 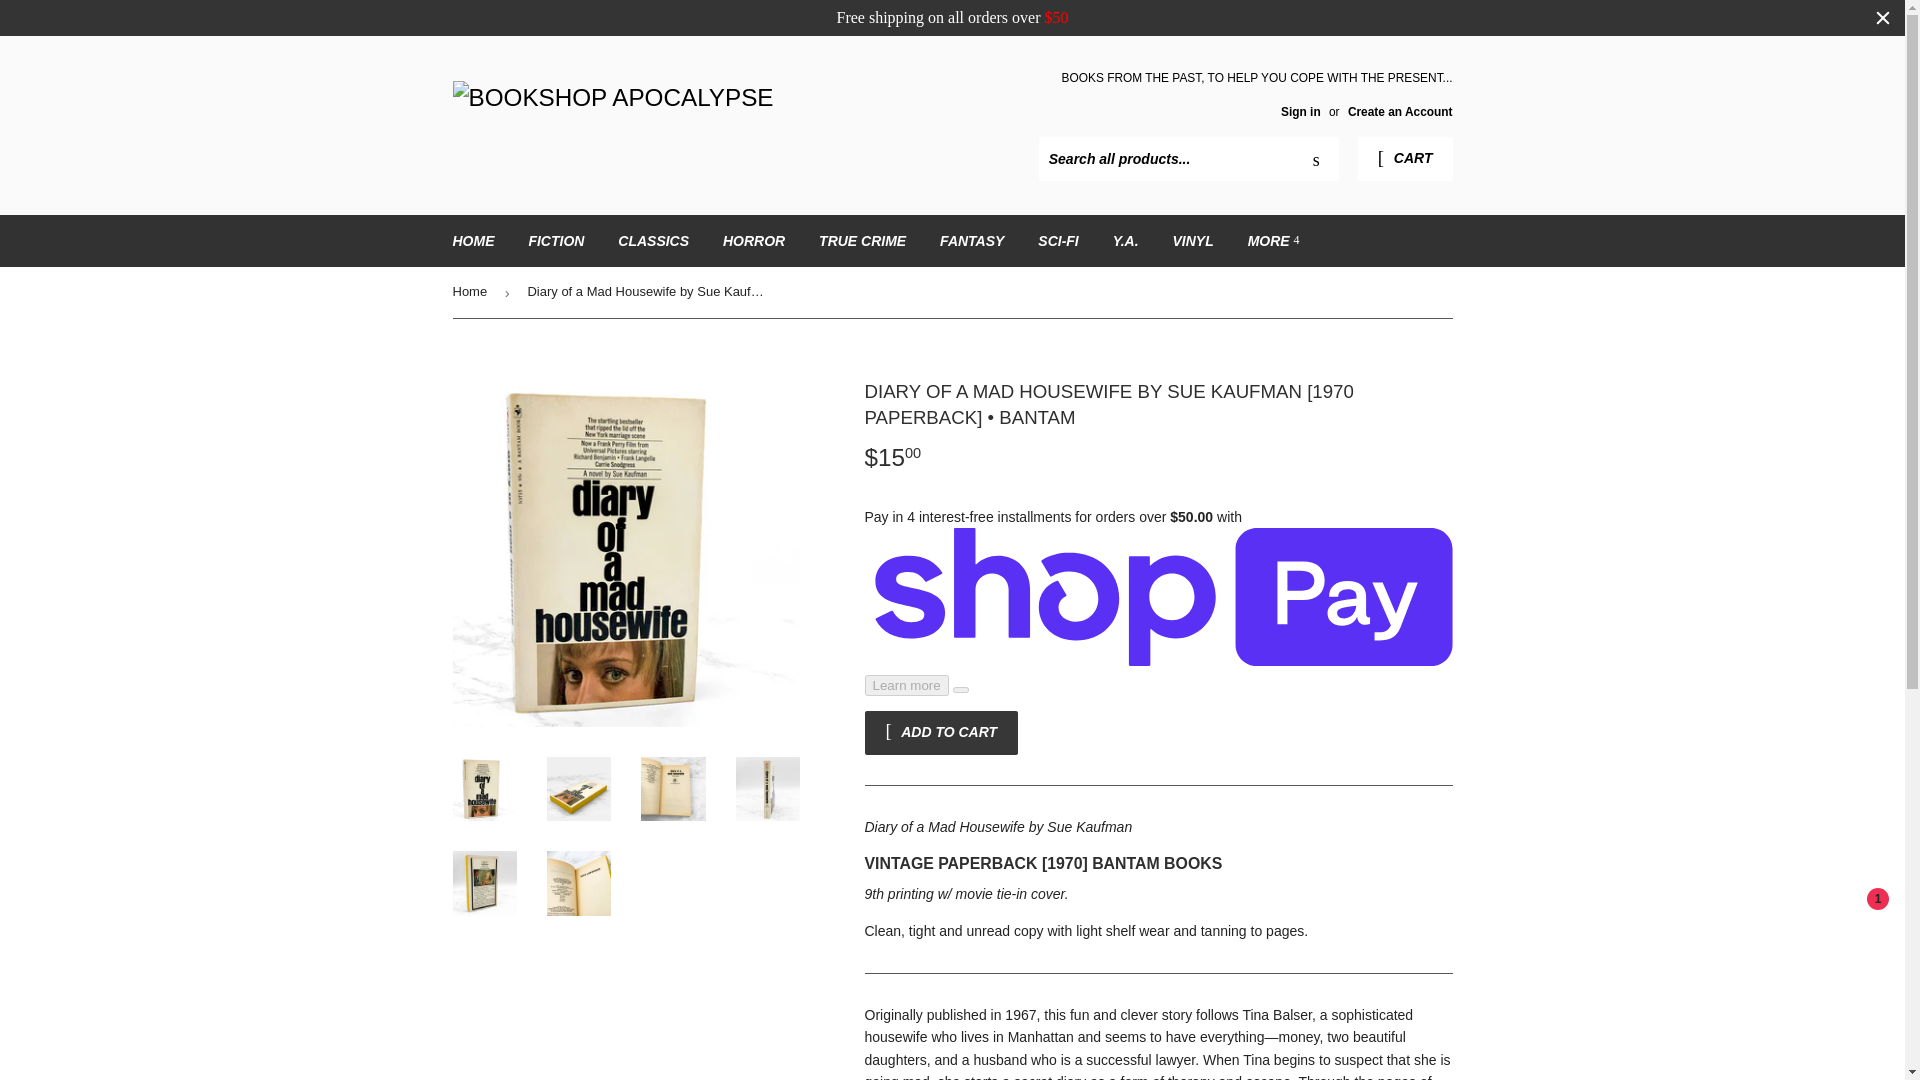 What do you see at coordinates (1405, 159) in the screenshot?
I see `CART` at bounding box center [1405, 159].